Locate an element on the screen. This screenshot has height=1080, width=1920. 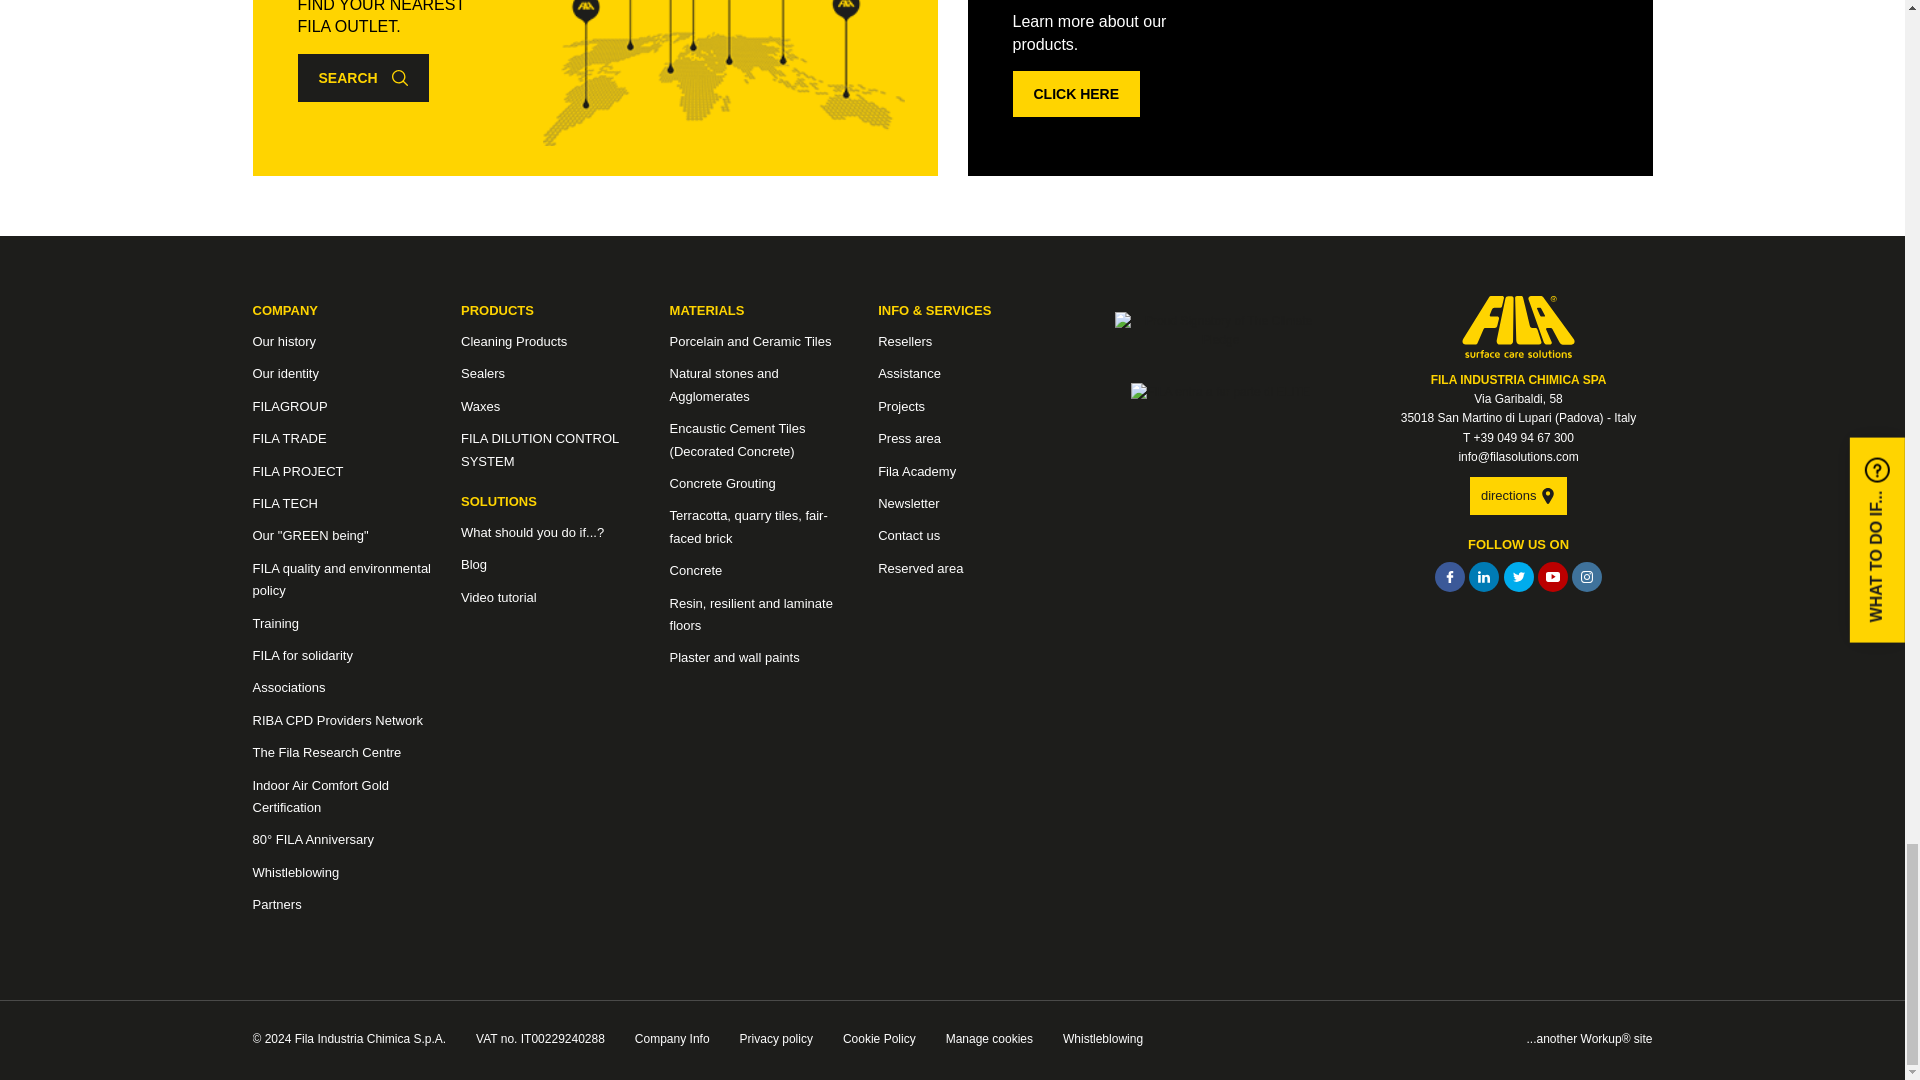
linkedin is located at coordinates (1484, 576).